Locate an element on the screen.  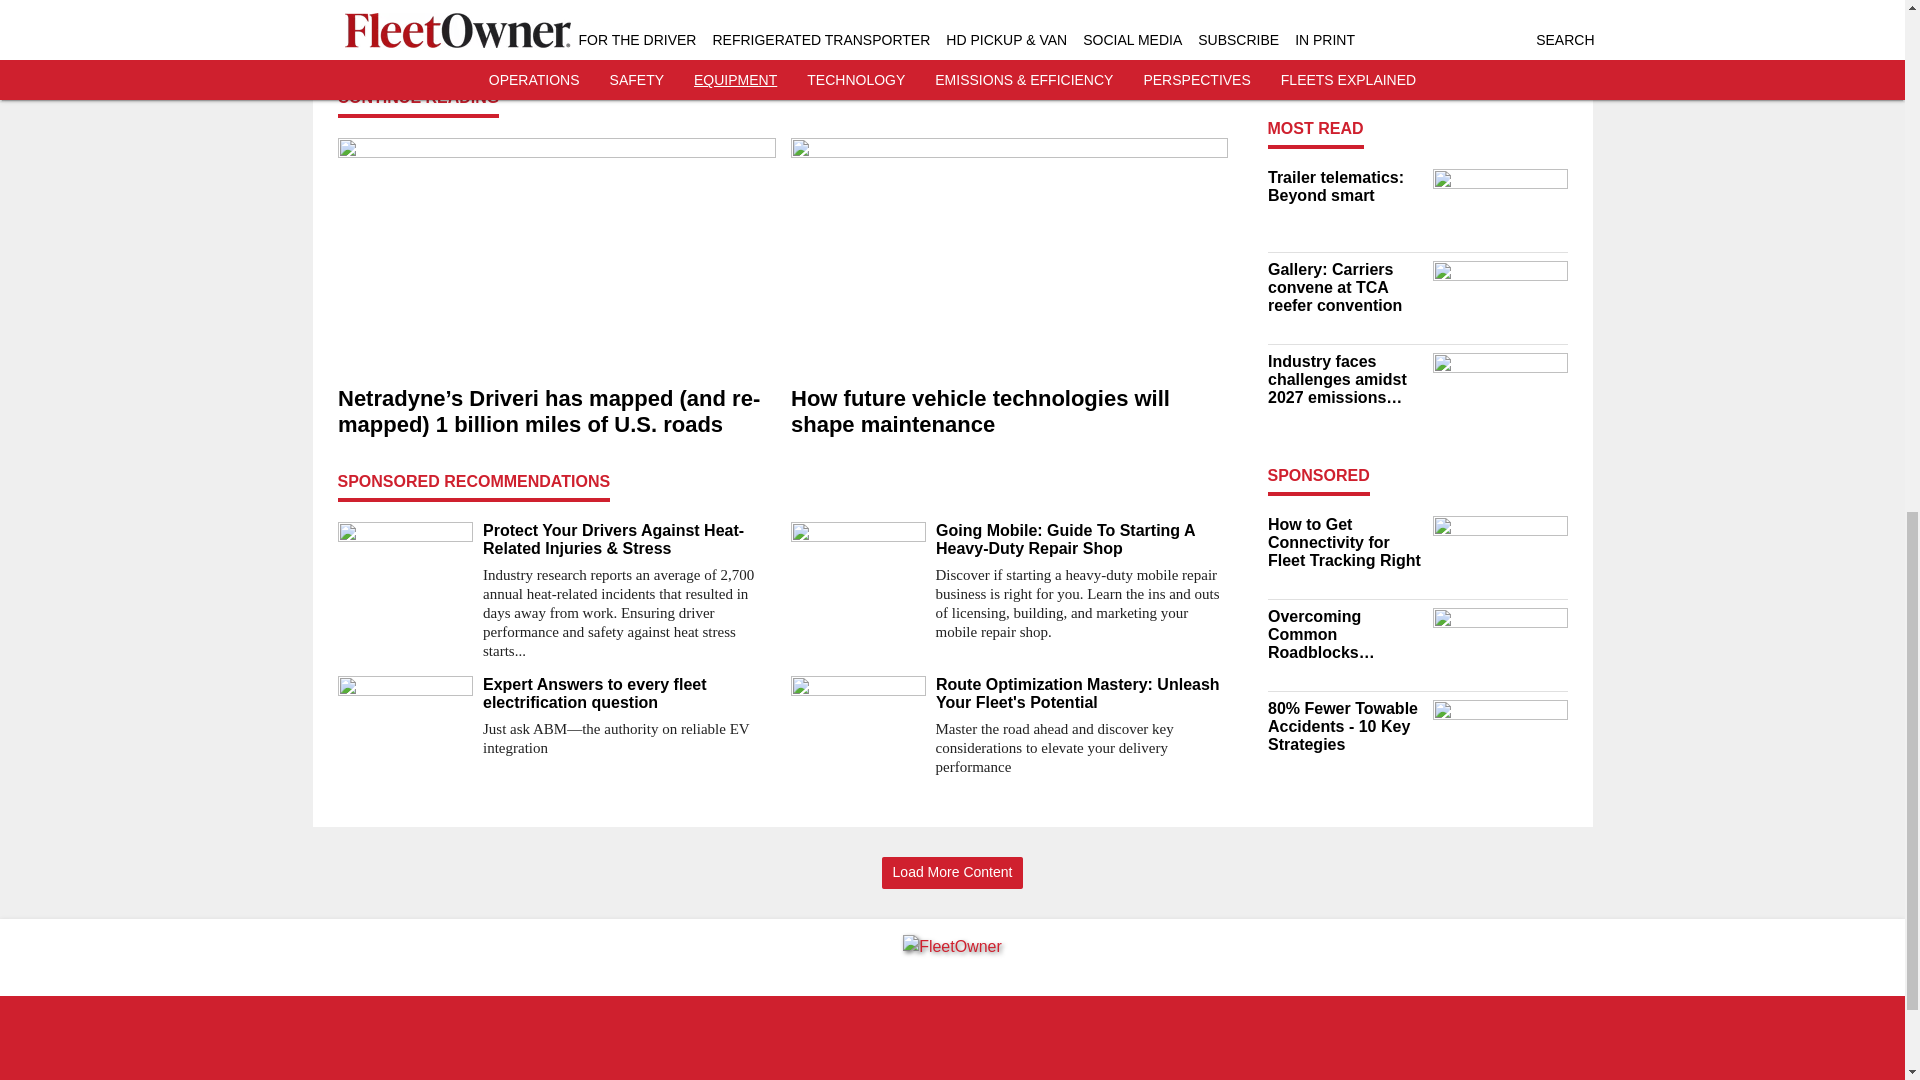
Expert Answers to every fleet electrification question is located at coordinates (628, 694).